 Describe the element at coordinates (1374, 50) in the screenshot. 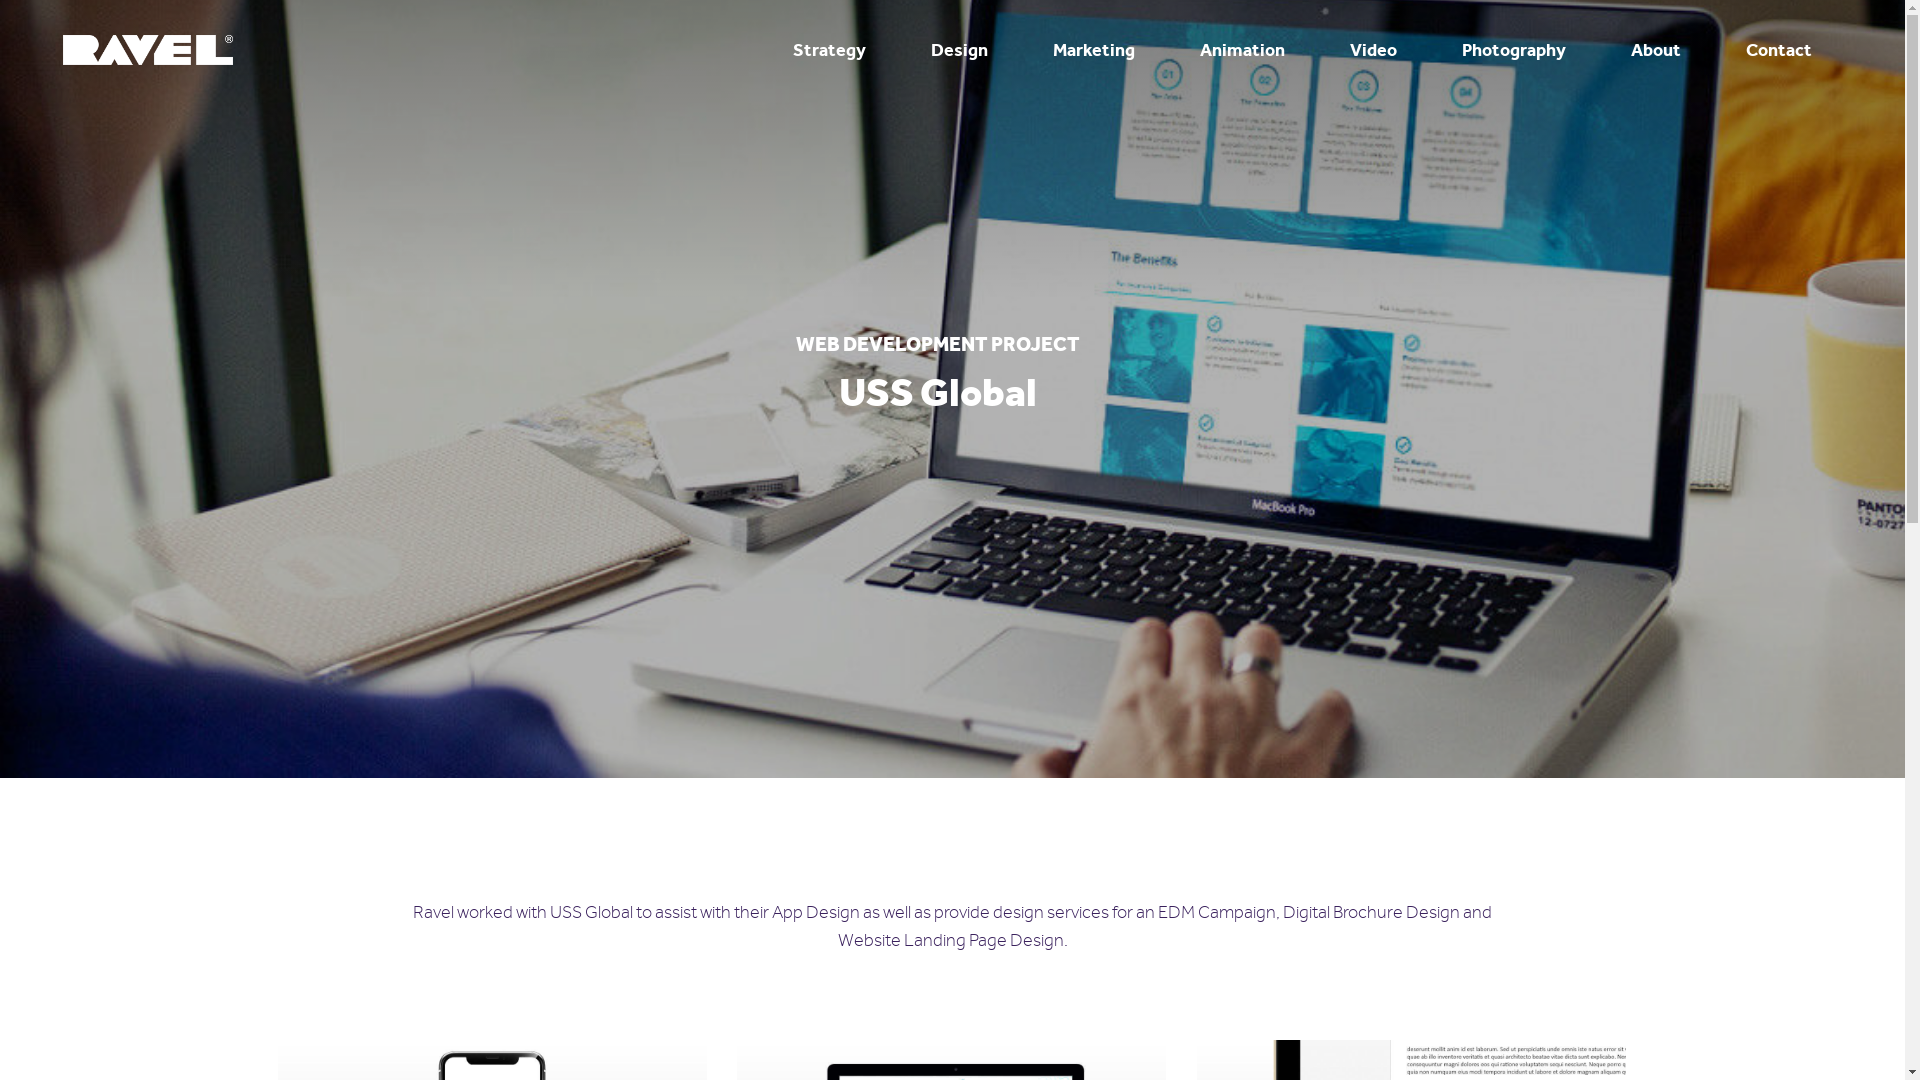

I see `Video` at that location.